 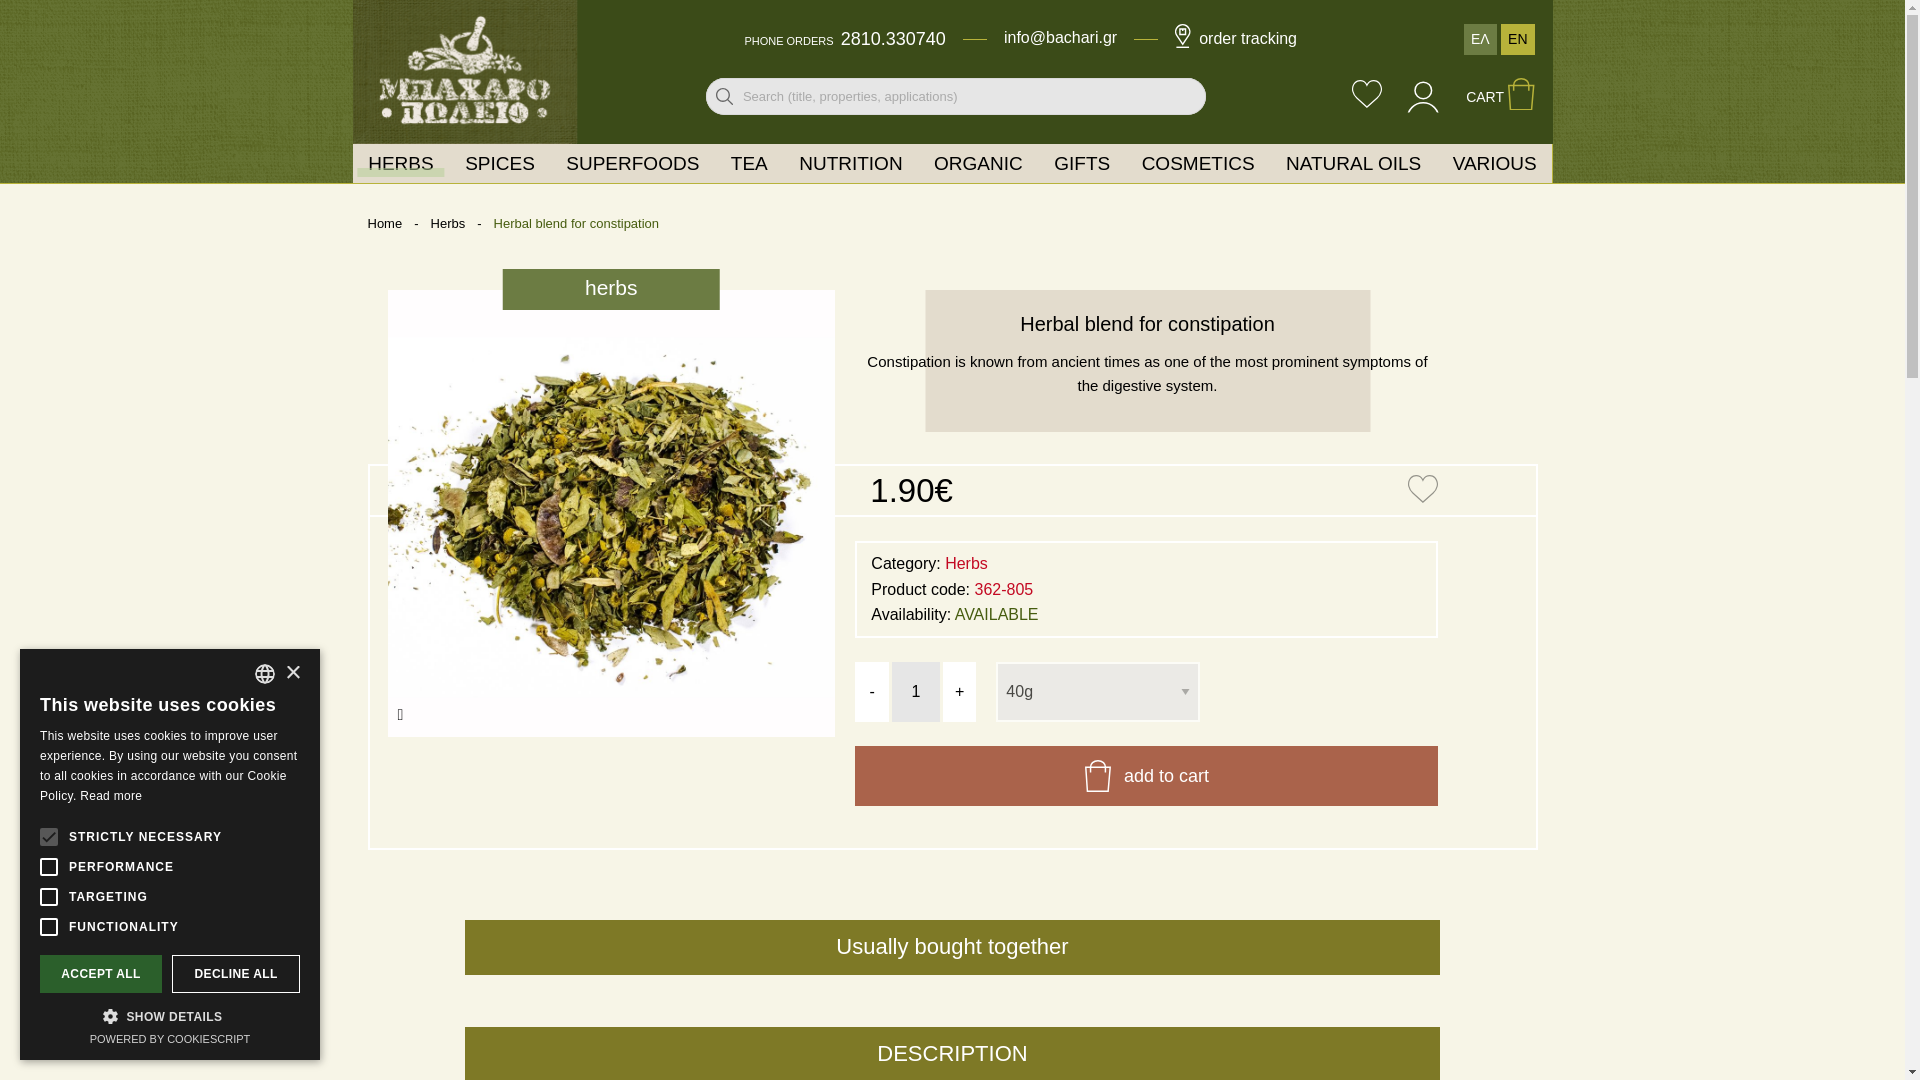 What do you see at coordinates (916, 692) in the screenshot?
I see `1` at bounding box center [916, 692].